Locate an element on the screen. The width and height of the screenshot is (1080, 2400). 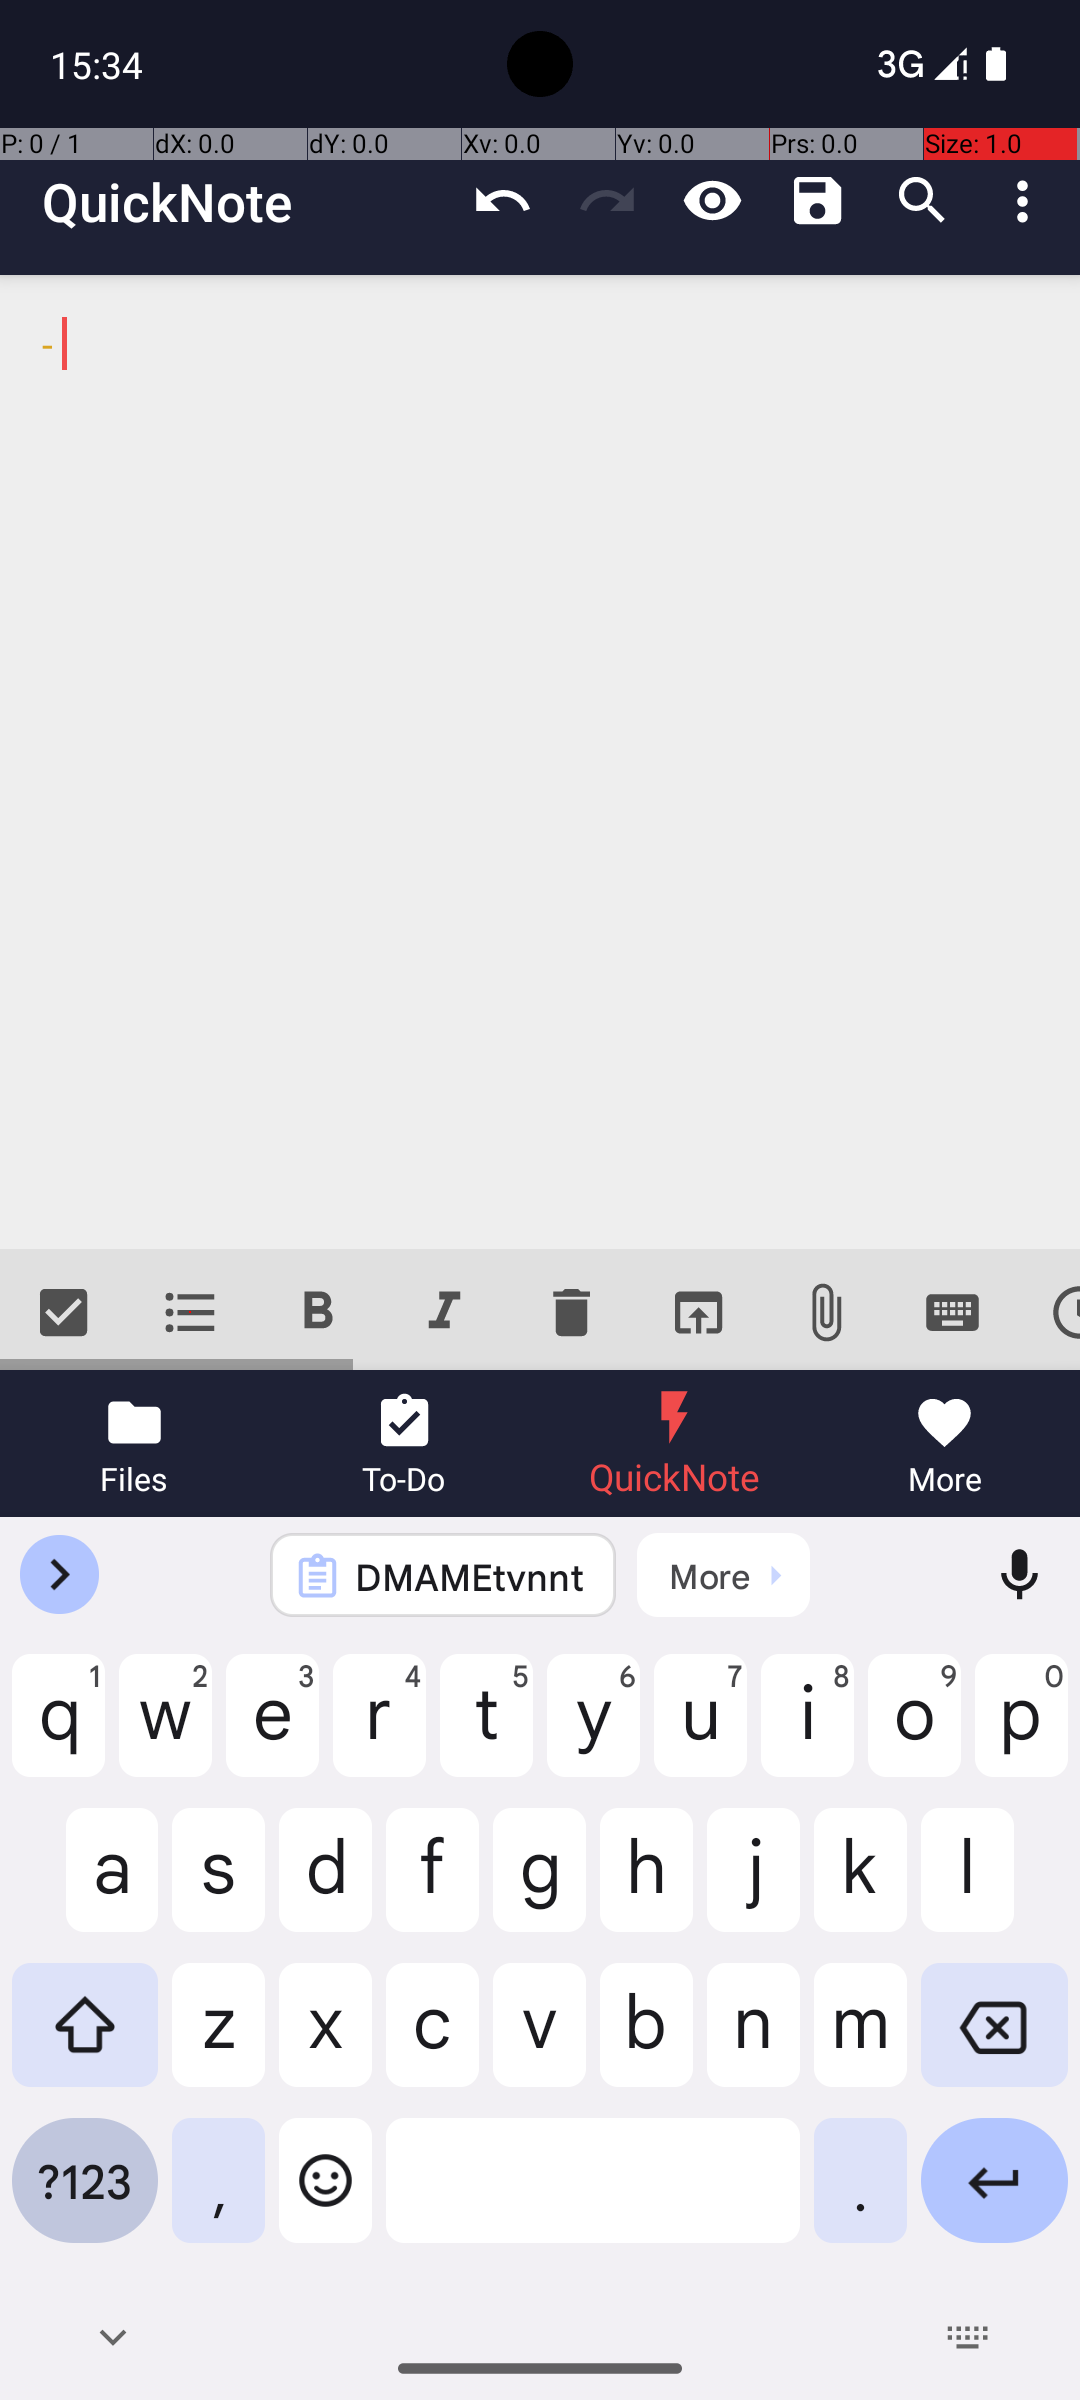
DMAMEtvnnt is located at coordinates (470, 1576).